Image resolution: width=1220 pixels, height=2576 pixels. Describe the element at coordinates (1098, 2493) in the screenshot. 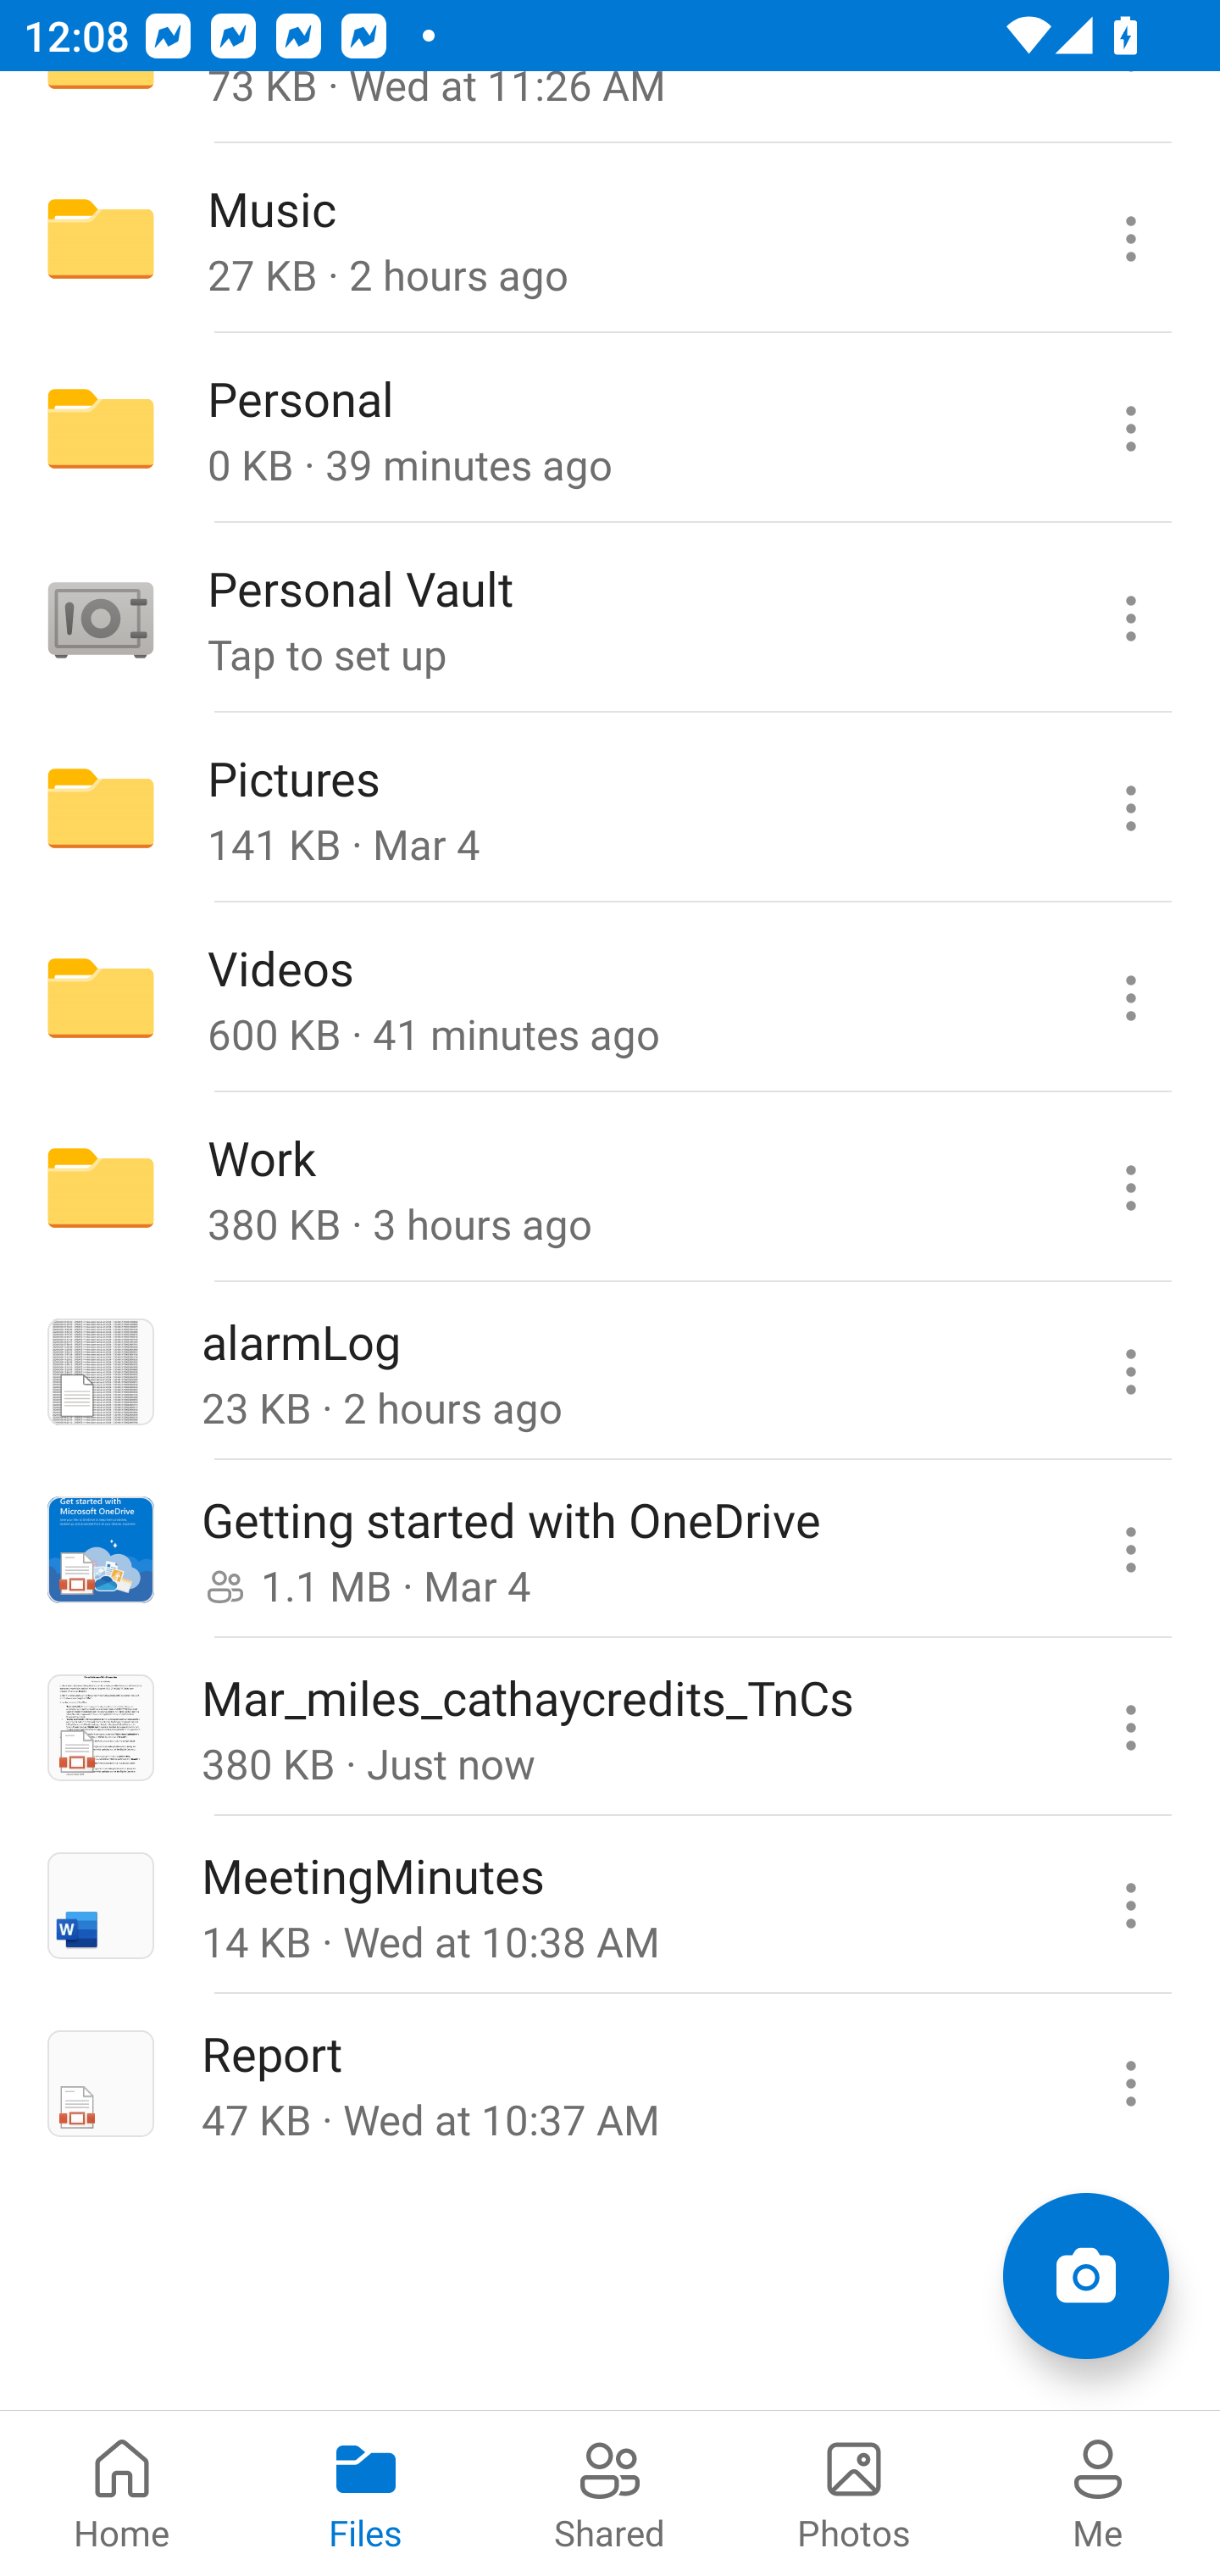

I see `Me pivot Me` at that location.